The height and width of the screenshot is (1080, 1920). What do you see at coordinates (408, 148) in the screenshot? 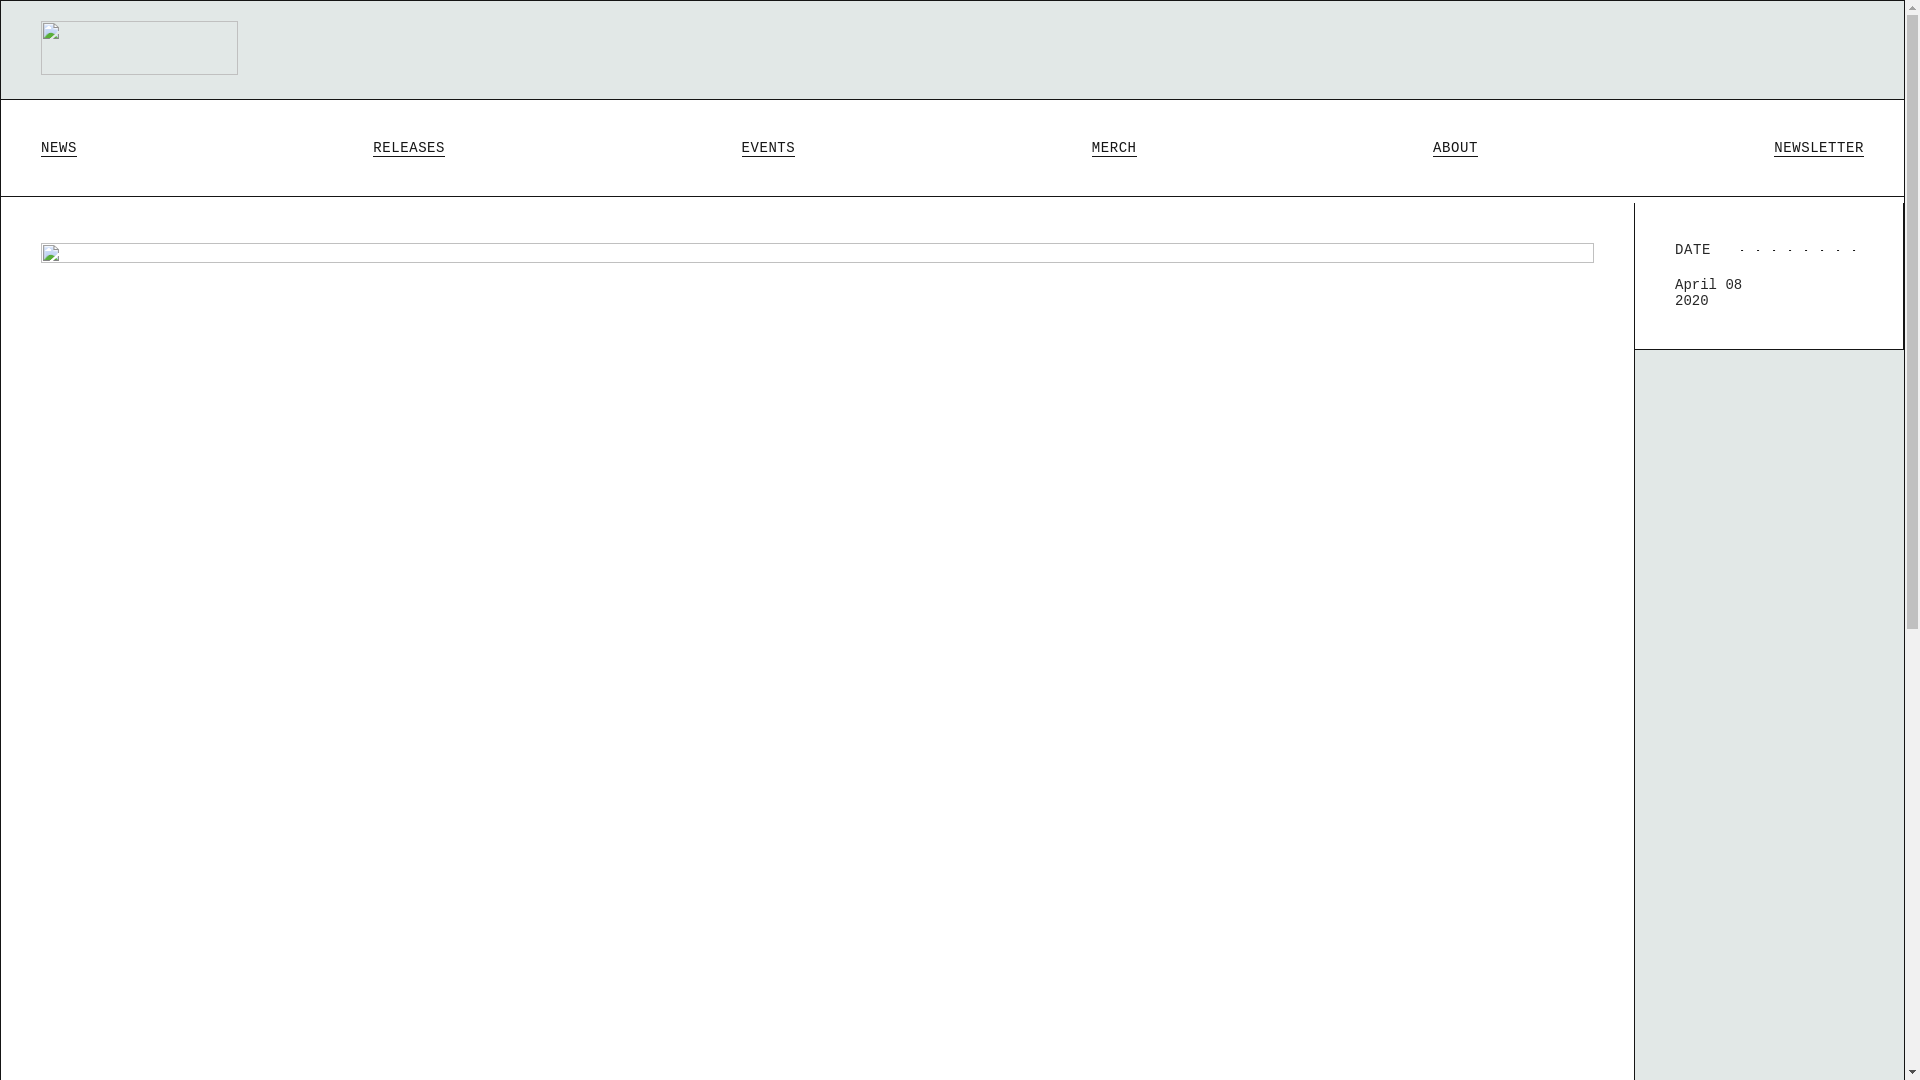
I see `RELEASES` at bounding box center [408, 148].